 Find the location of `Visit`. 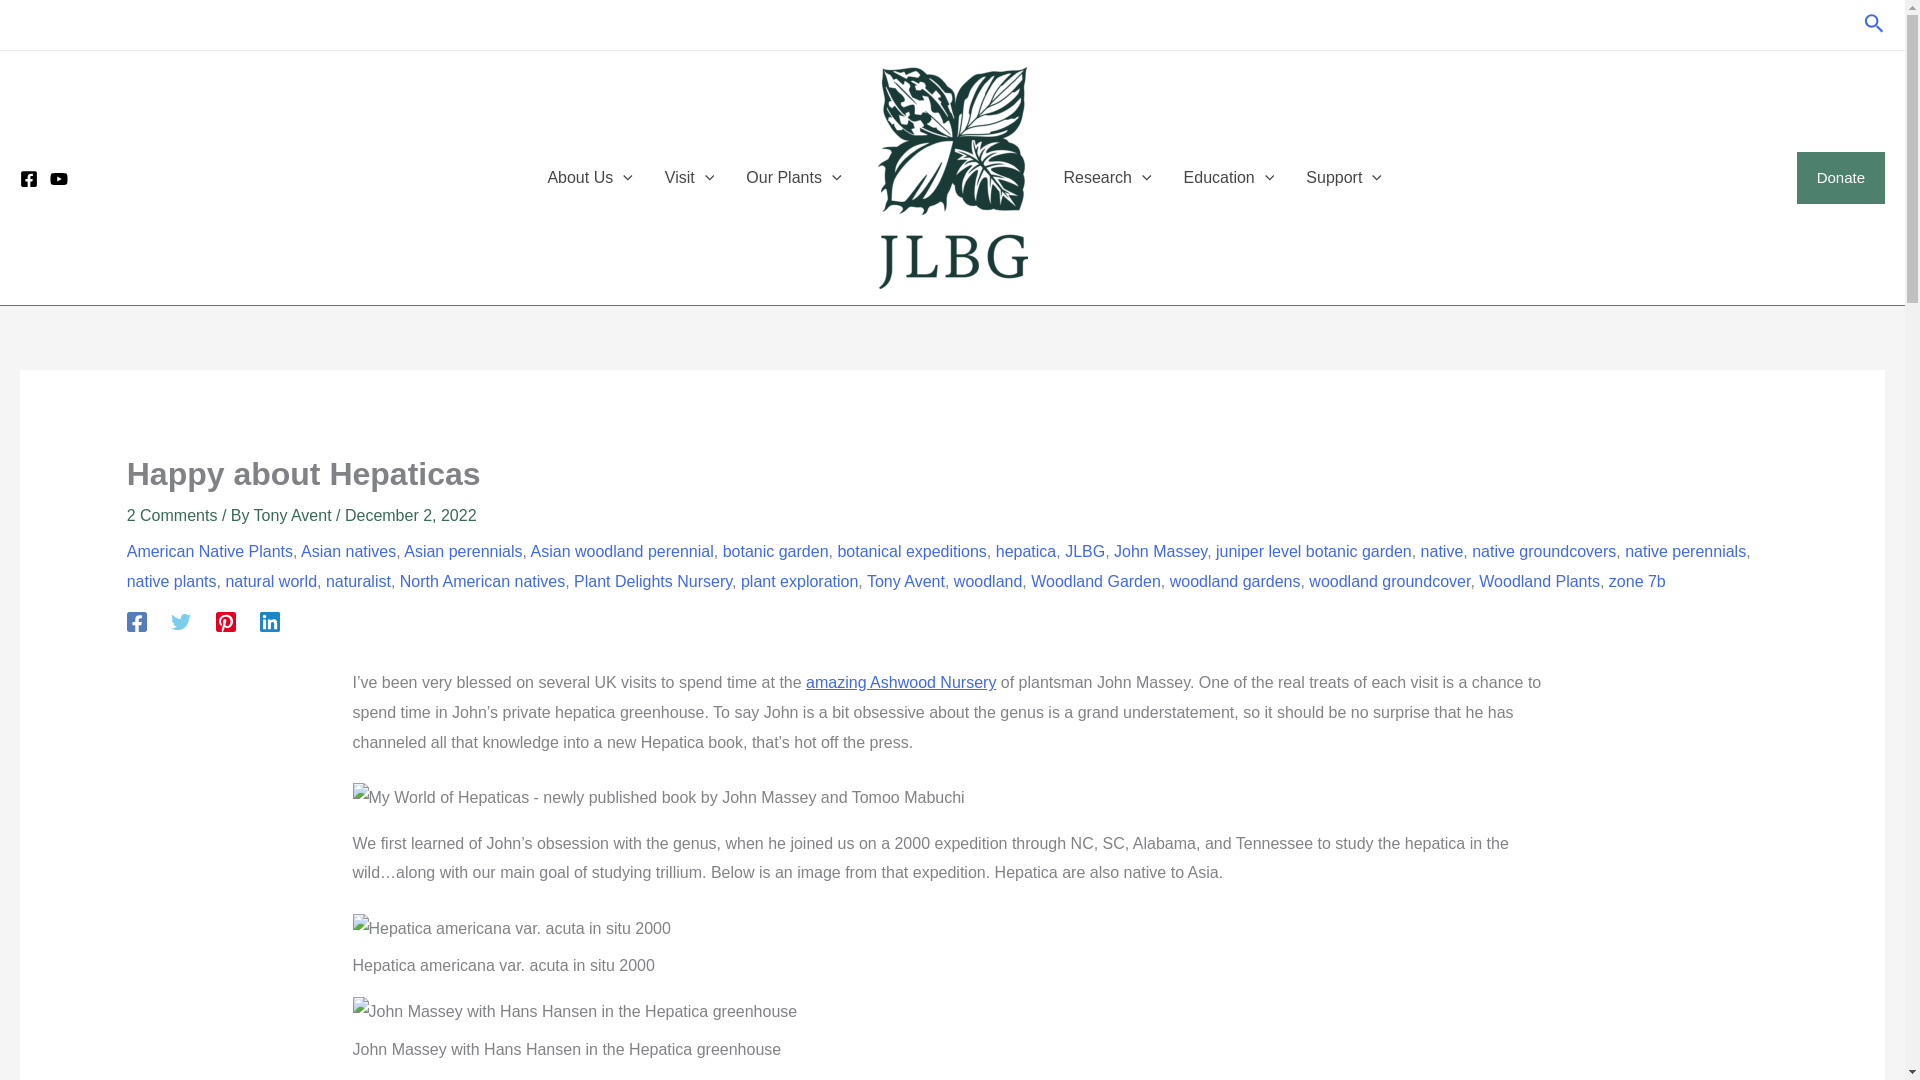

Visit is located at coordinates (690, 178).